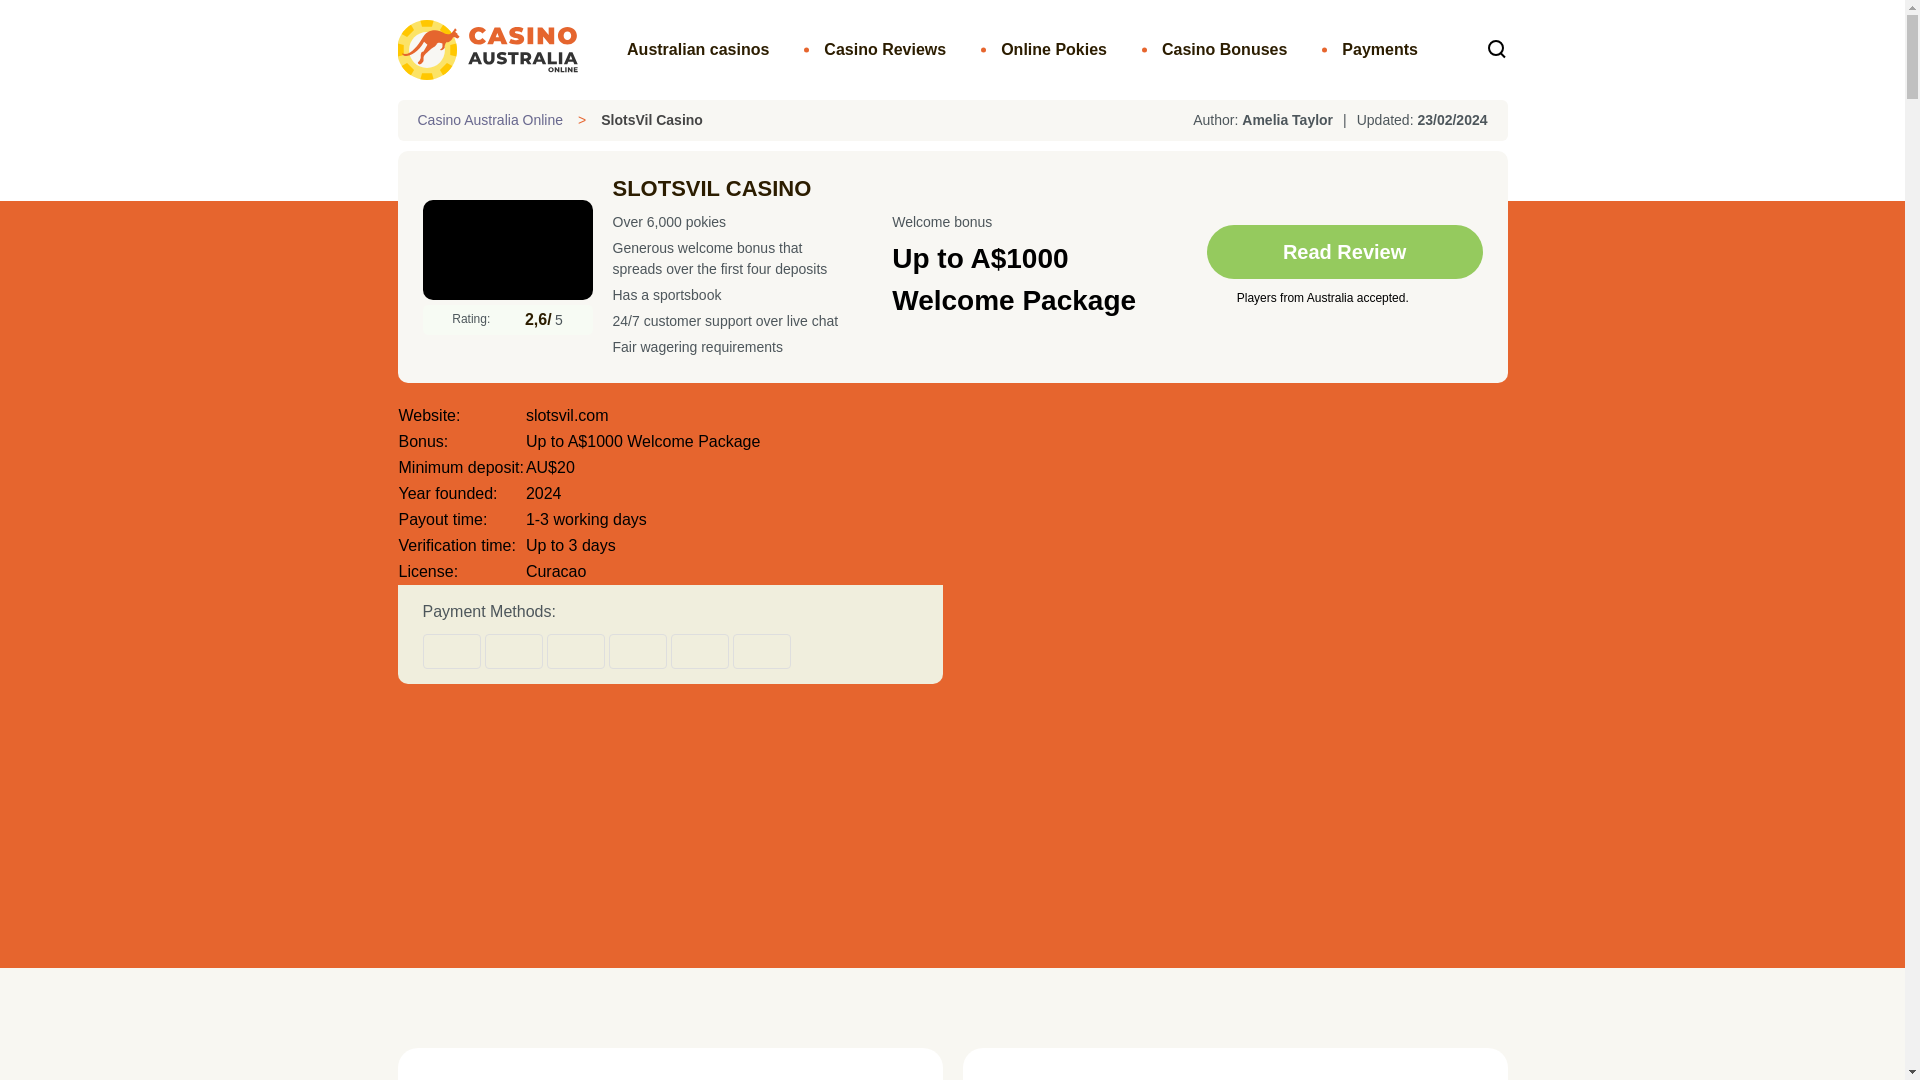 The image size is (1920, 1080). Describe the element at coordinates (491, 120) in the screenshot. I see `Go to Casino Australia Online.` at that location.